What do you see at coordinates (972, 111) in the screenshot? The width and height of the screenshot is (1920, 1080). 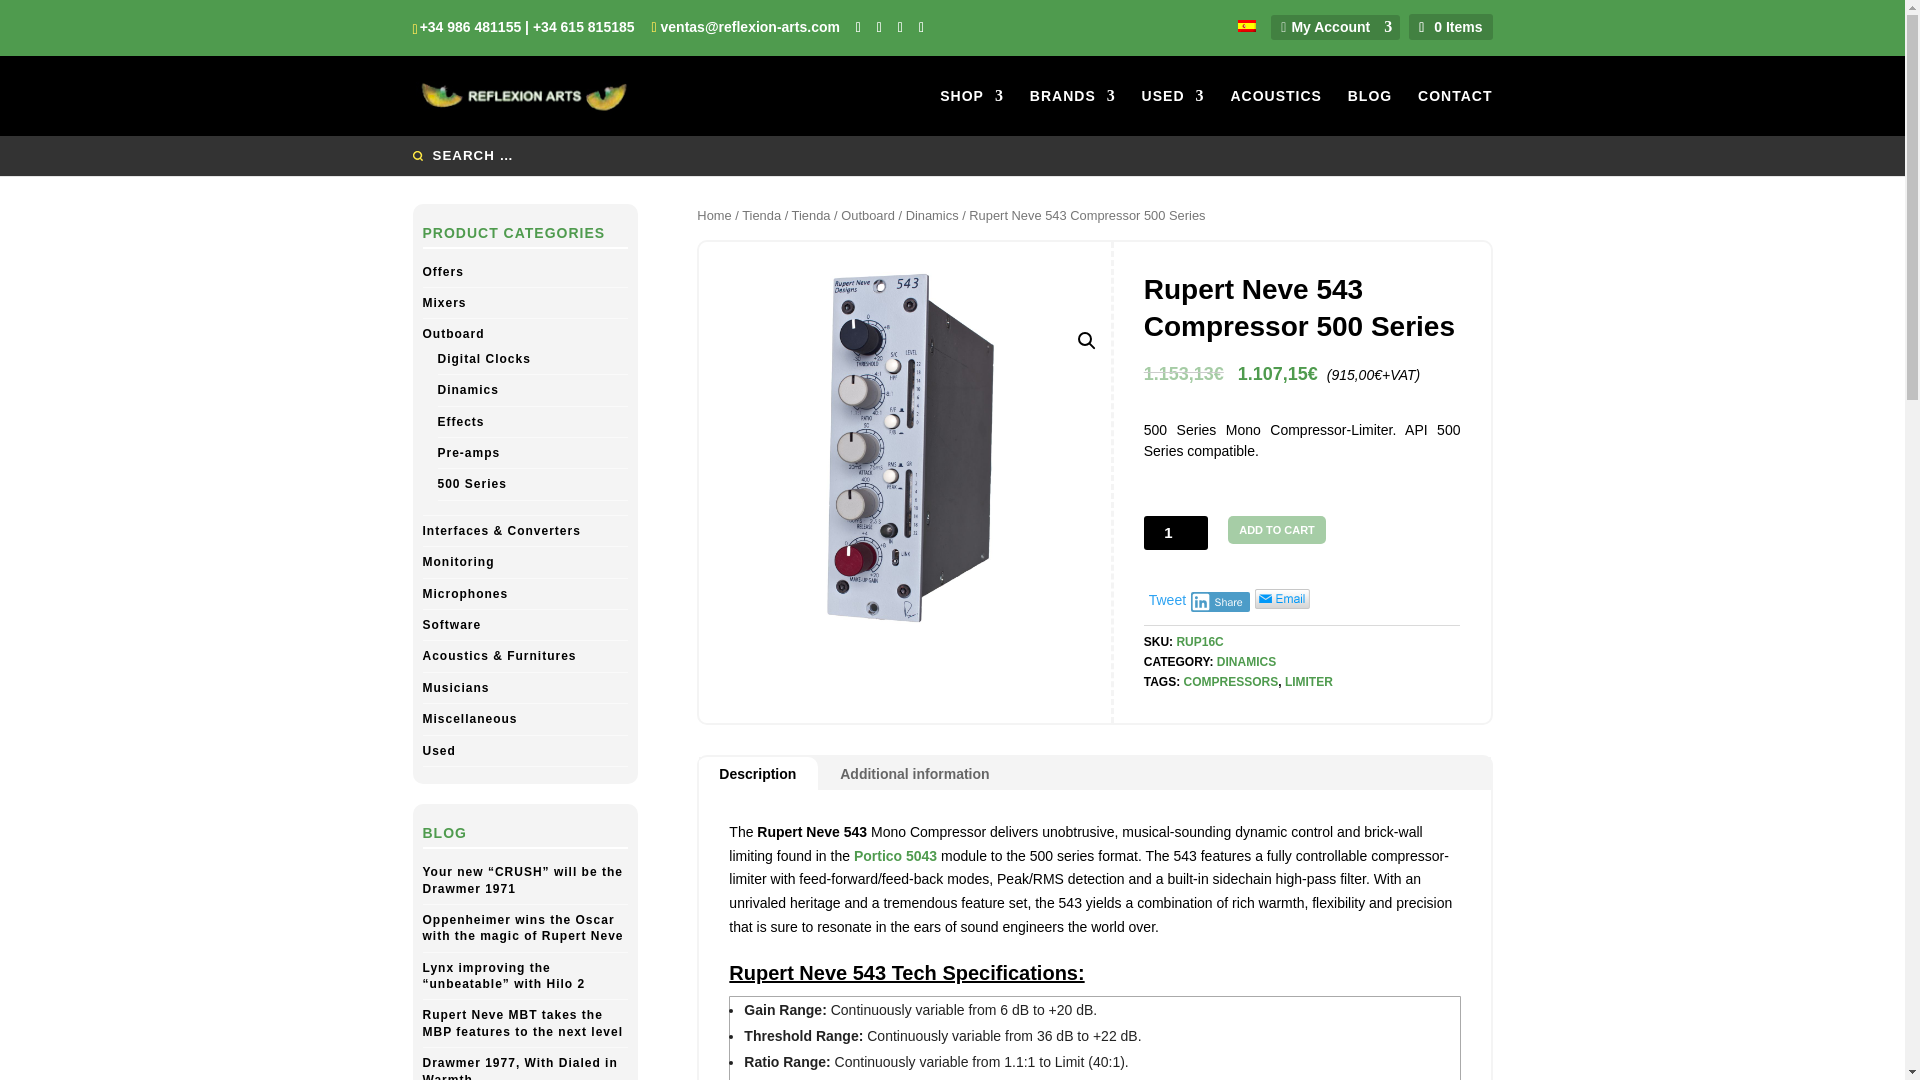 I see `SHOP` at bounding box center [972, 111].